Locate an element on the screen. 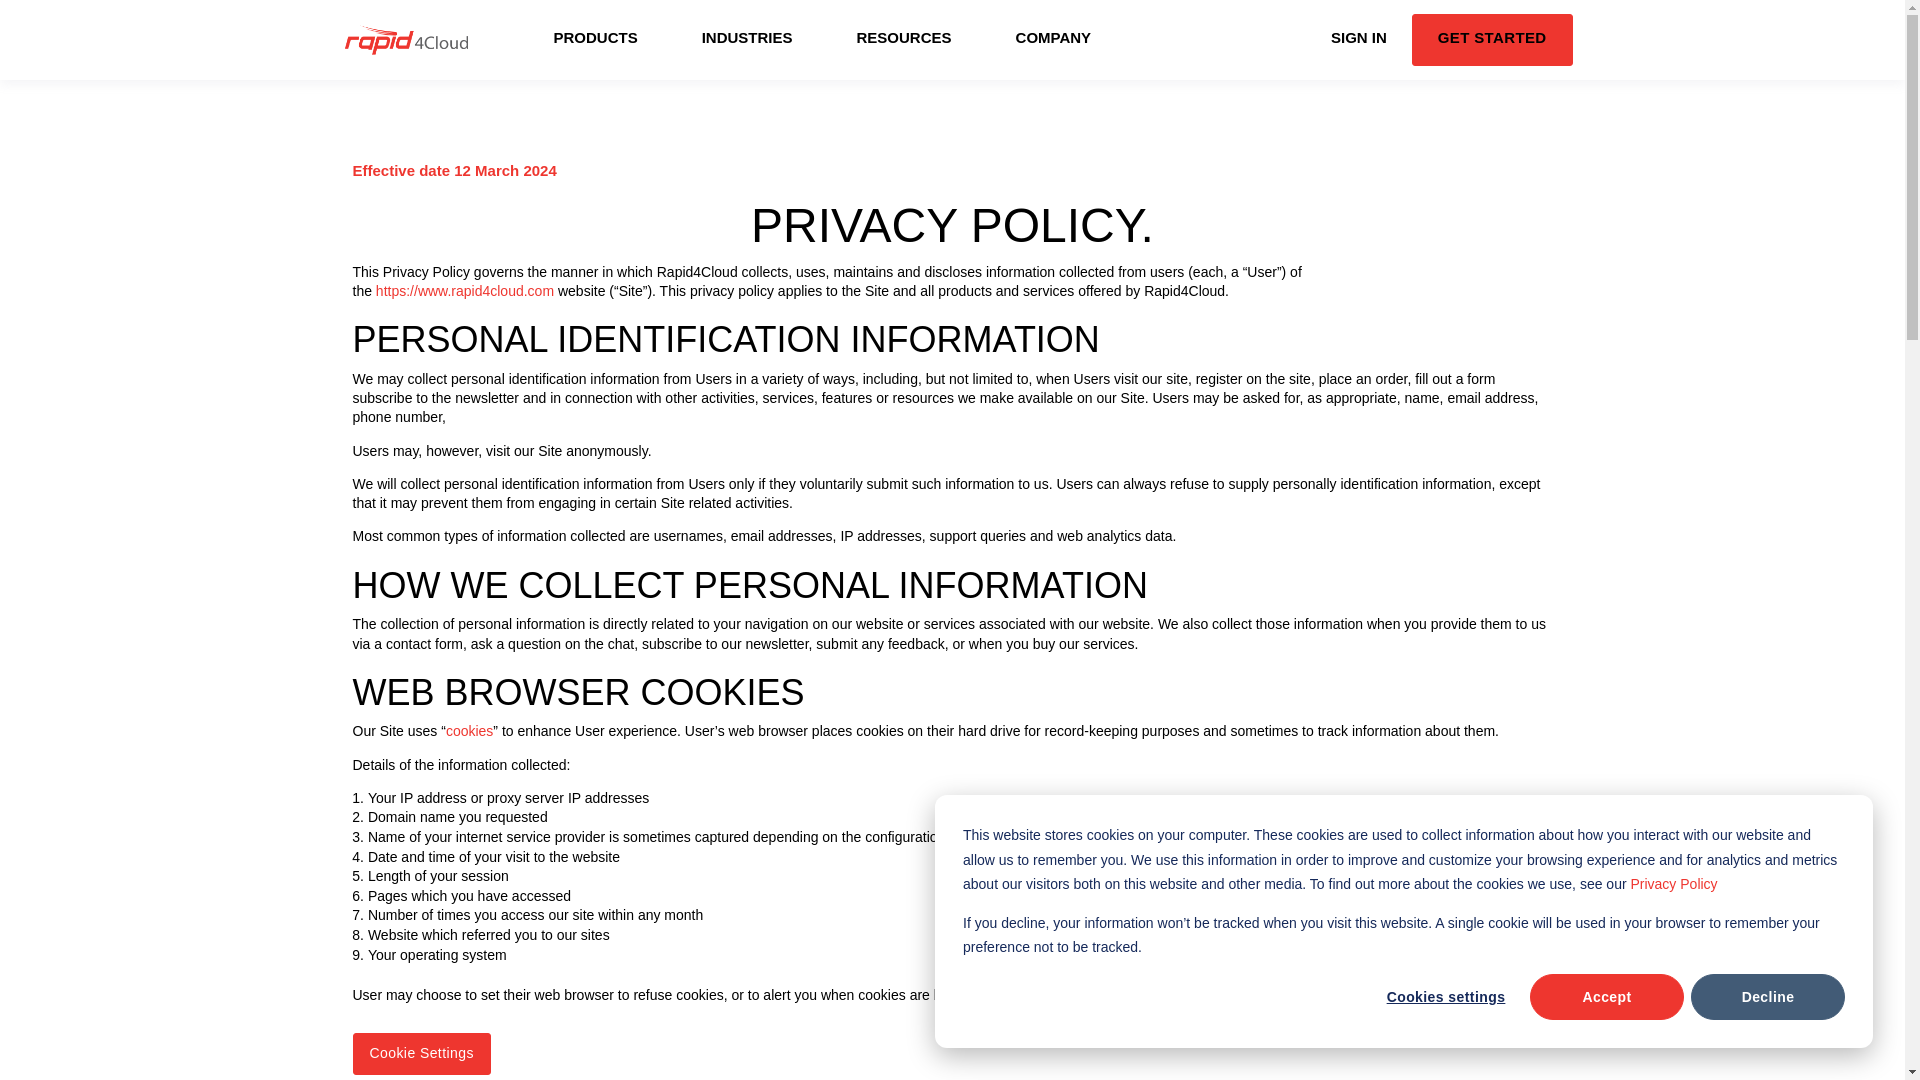 This screenshot has width=1920, height=1080. INDUSTRIES is located at coordinates (747, 40).